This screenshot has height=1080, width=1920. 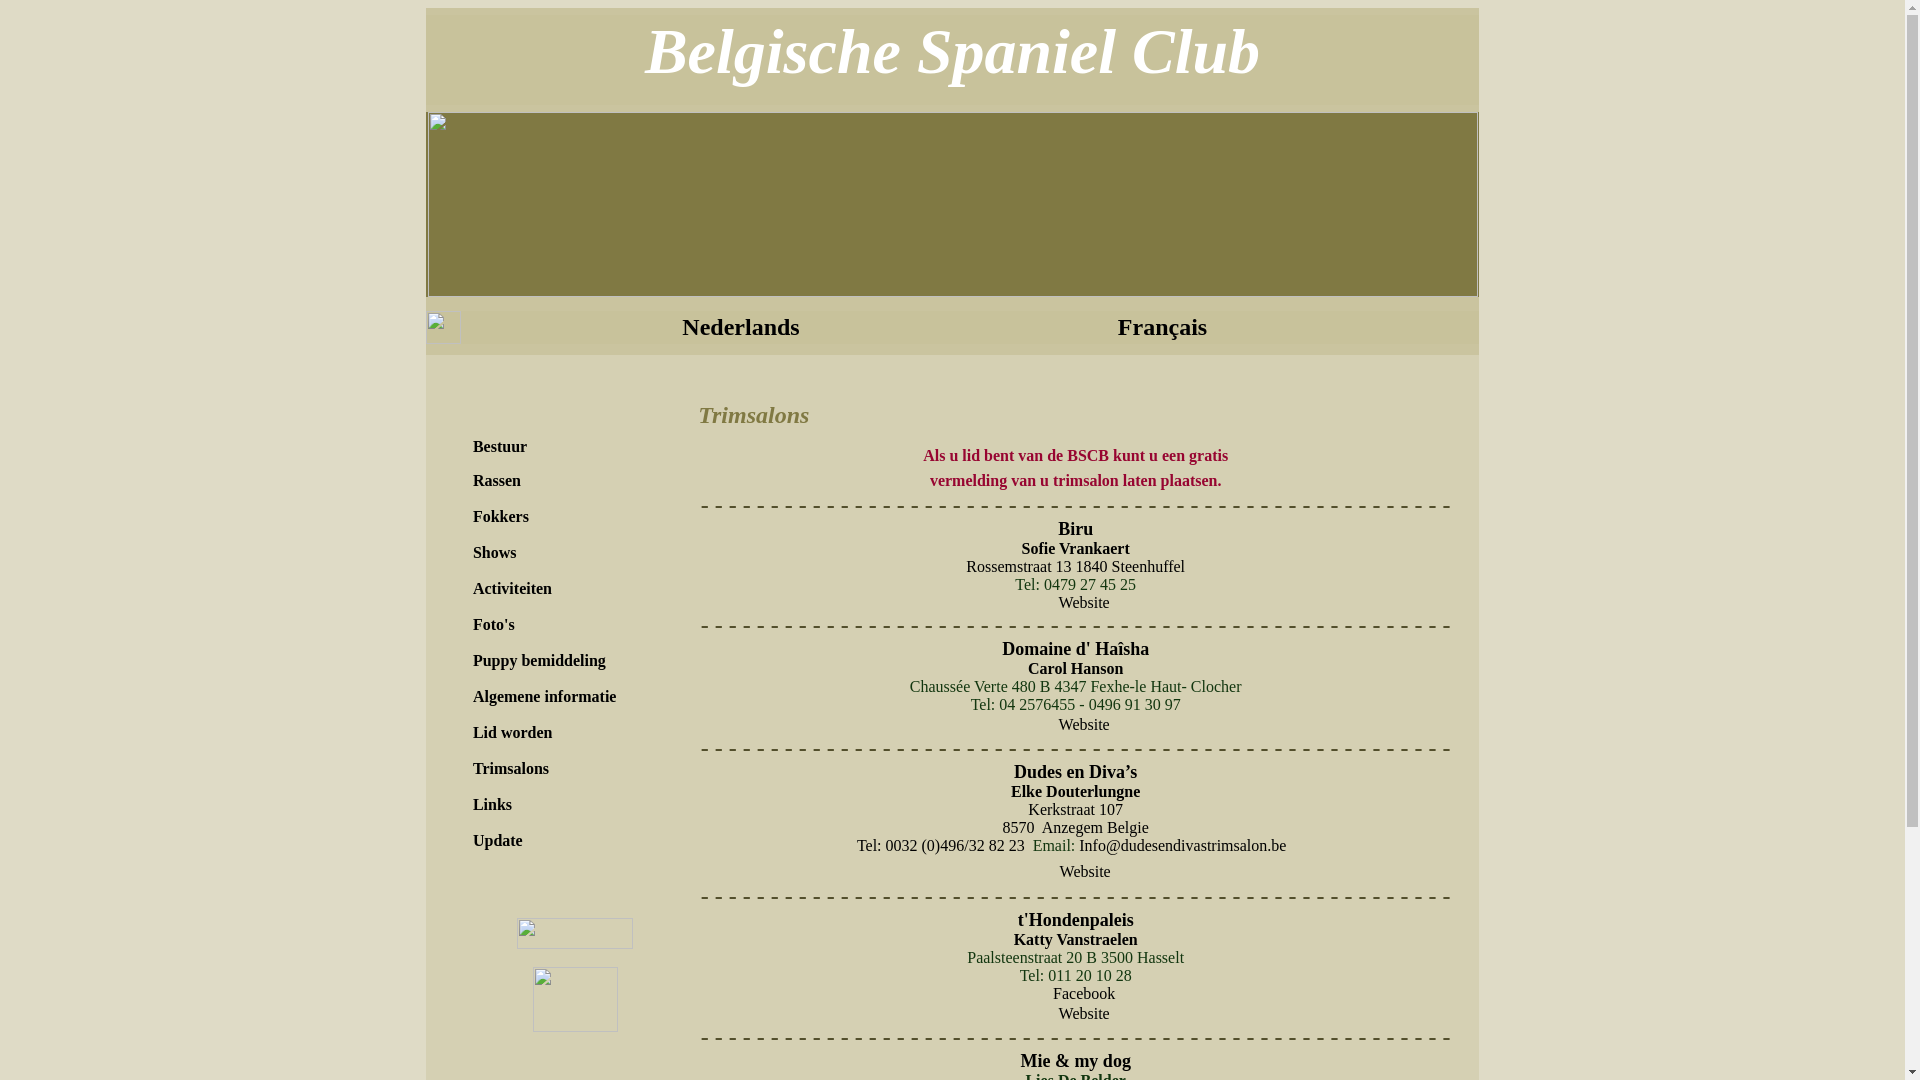 What do you see at coordinates (497, 481) in the screenshot?
I see `Rassen` at bounding box center [497, 481].